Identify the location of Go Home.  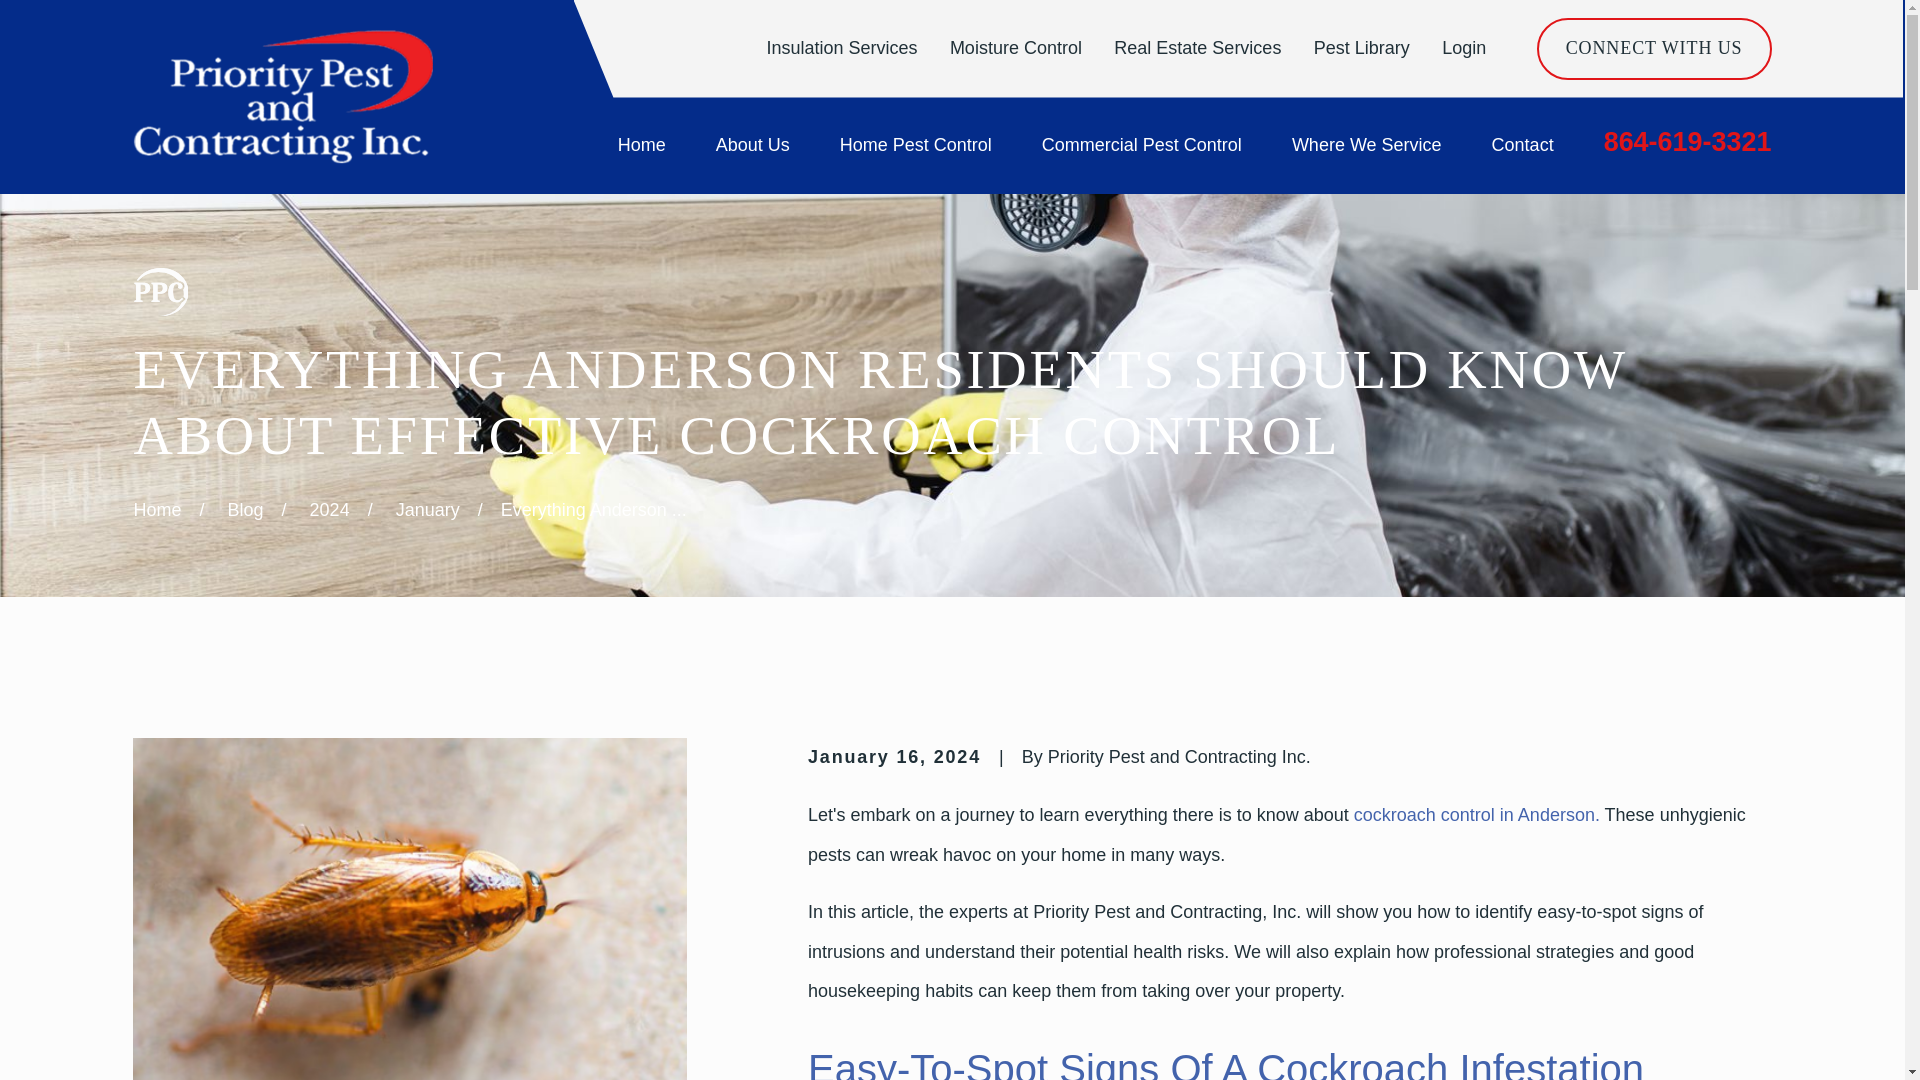
(156, 510).